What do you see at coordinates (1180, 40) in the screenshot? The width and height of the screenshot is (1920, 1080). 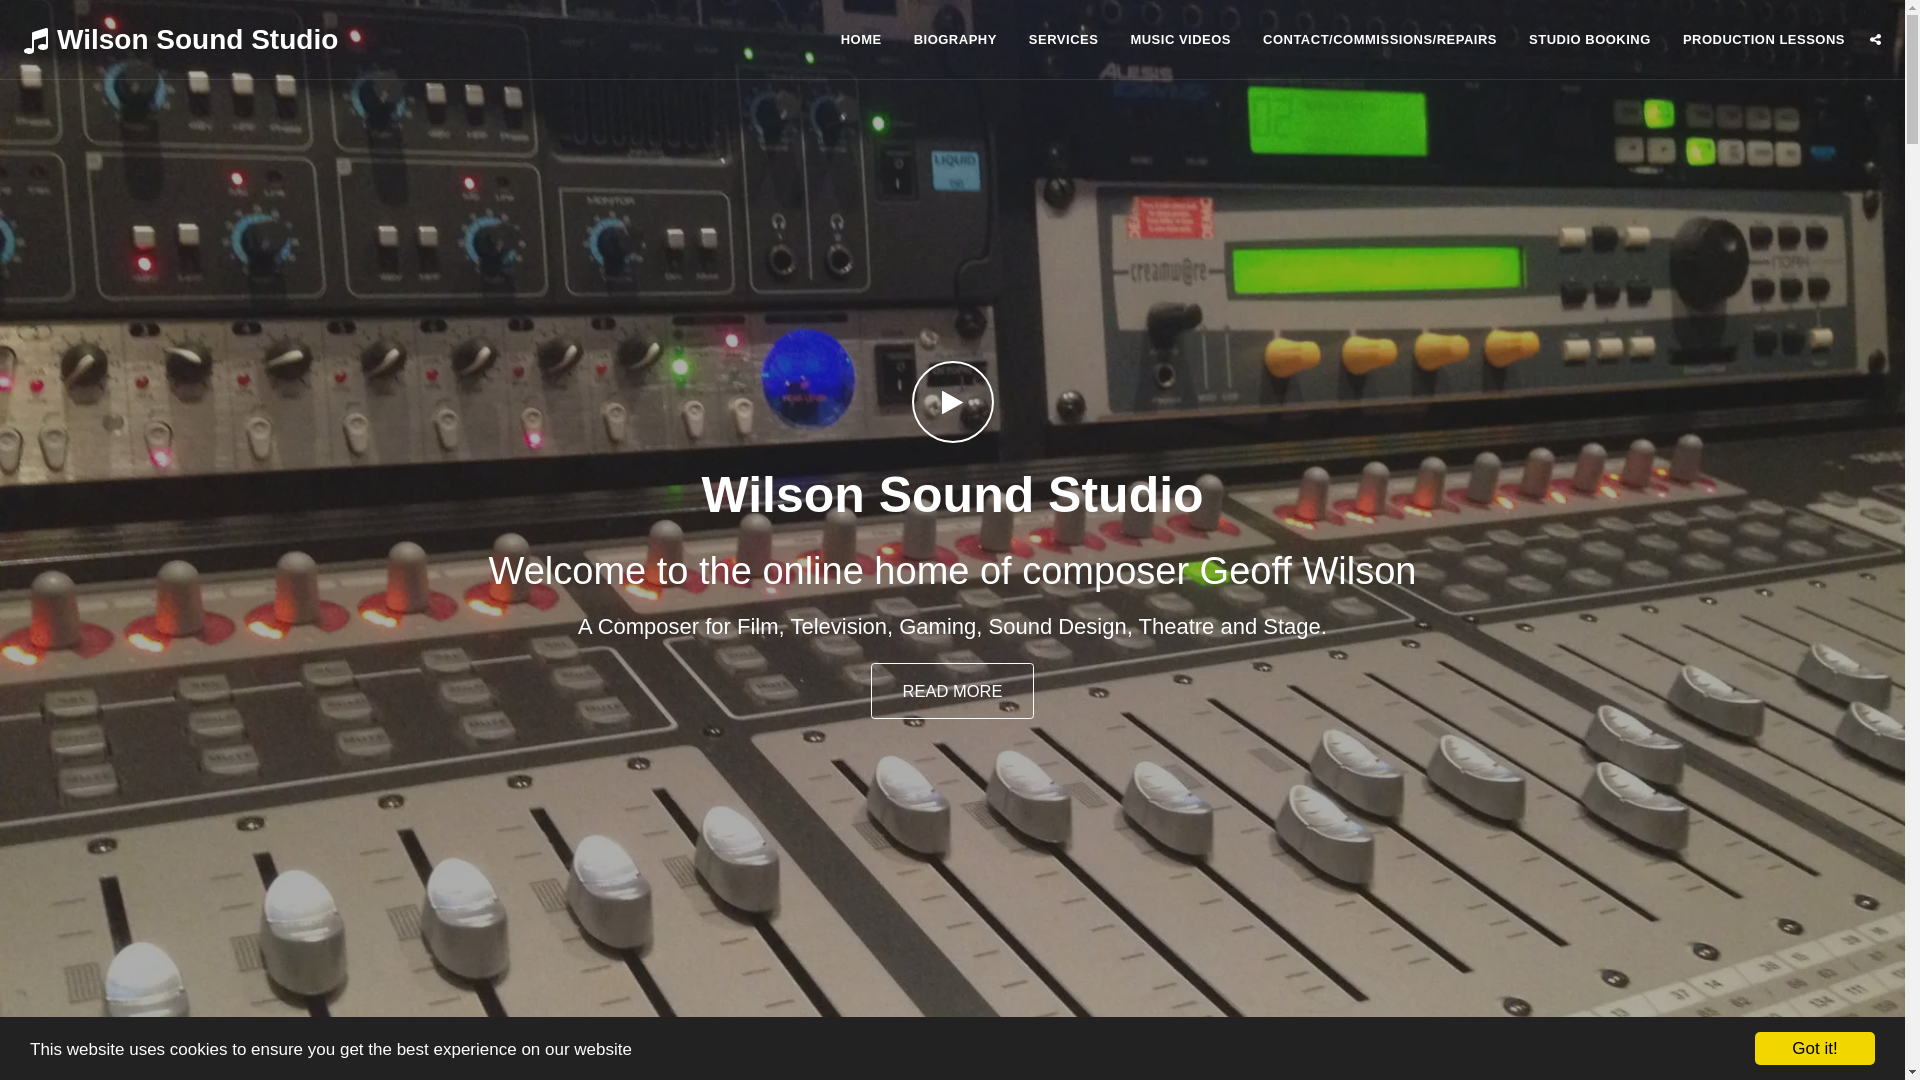 I see `MUSIC VIDEOS` at bounding box center [1180, 40].